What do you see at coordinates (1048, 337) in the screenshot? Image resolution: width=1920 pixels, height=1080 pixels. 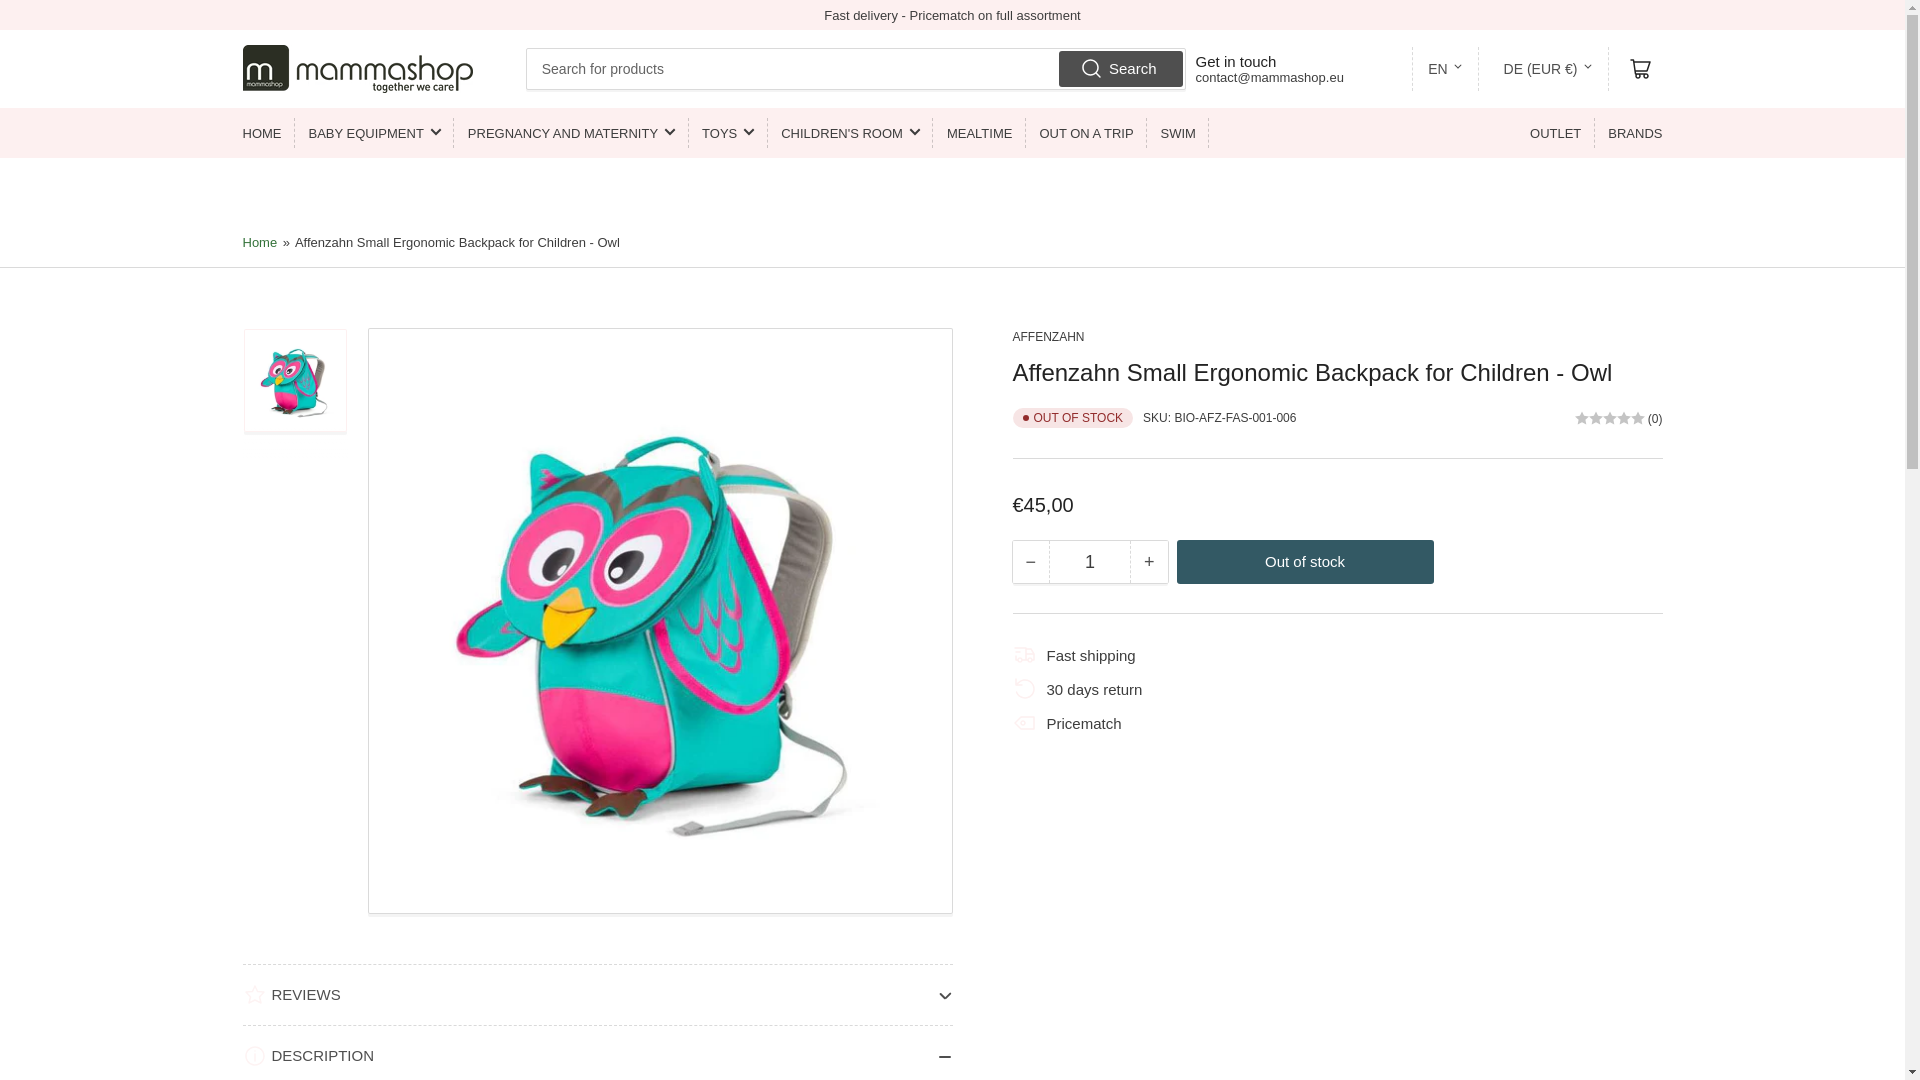 I see `Affenzahn` at bounding box center [1048, 337].